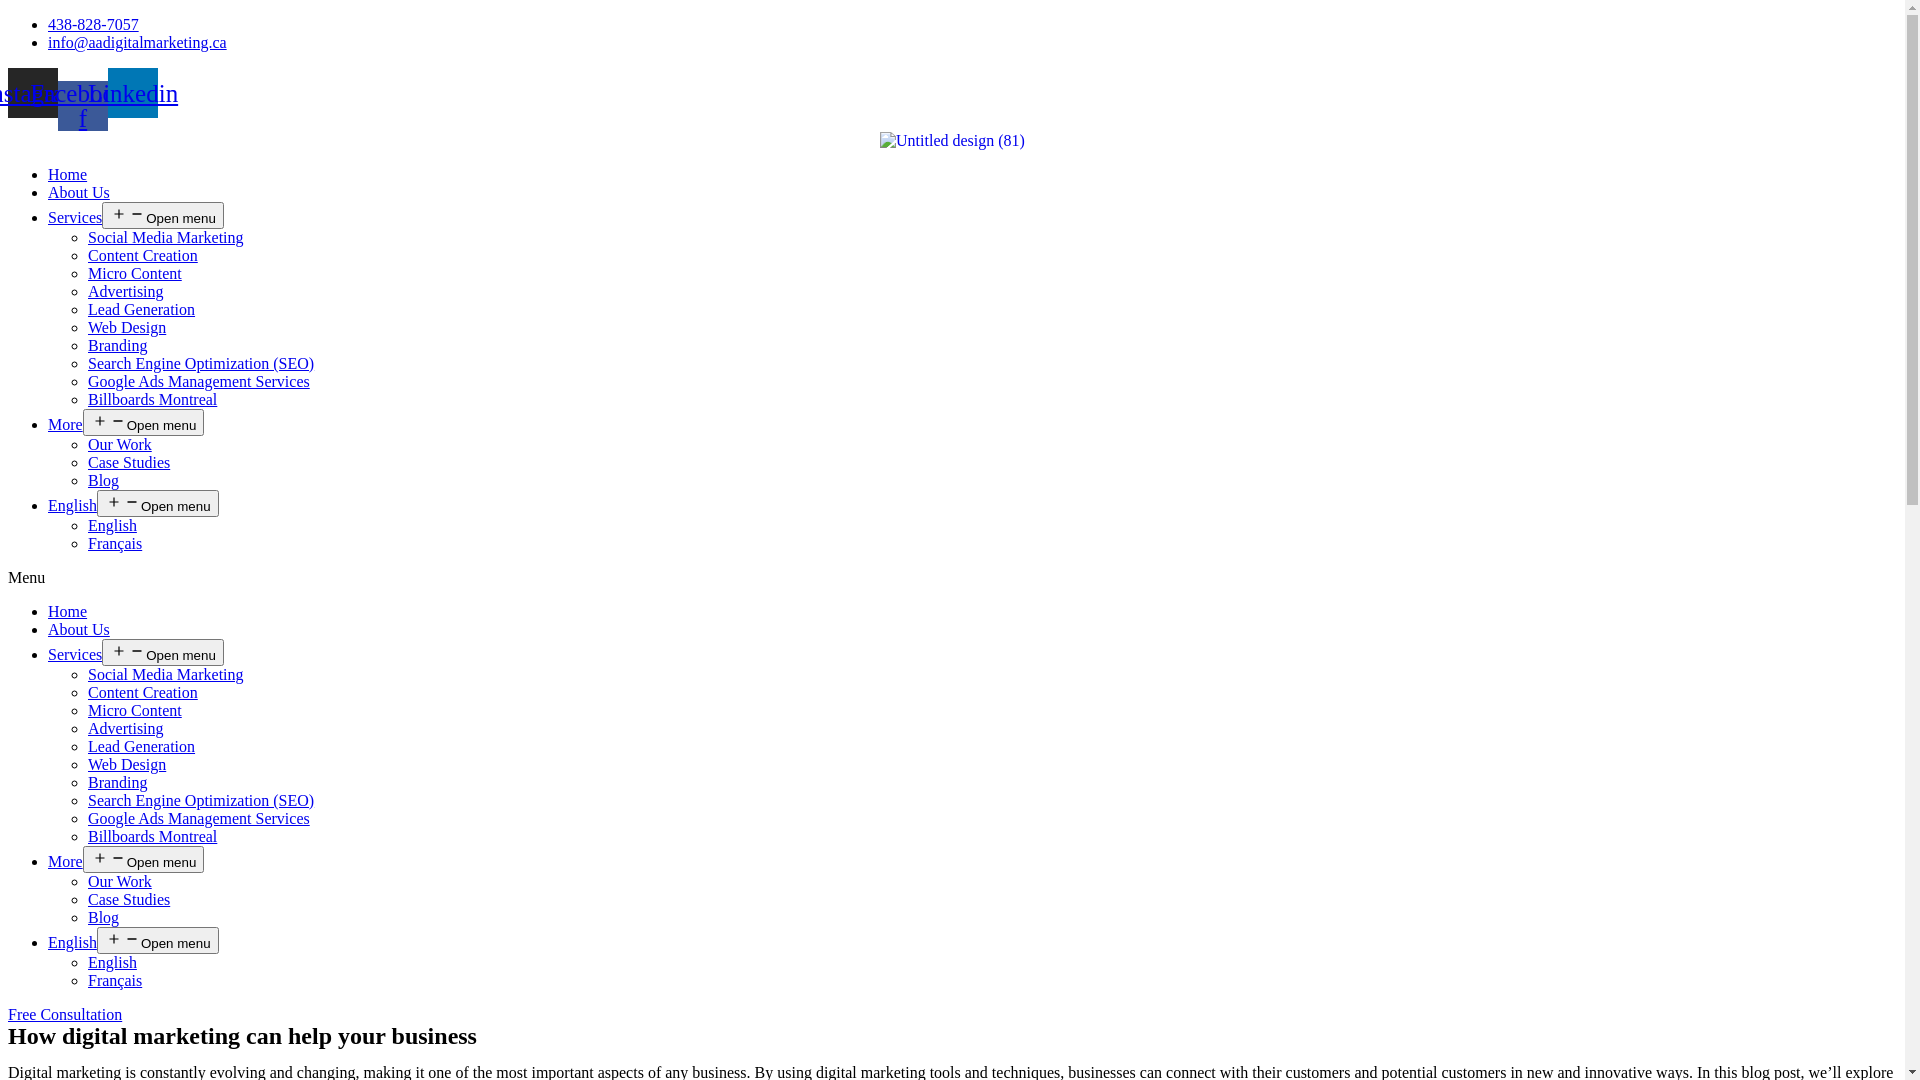  I want to click on Open menu, so click(163, 652).